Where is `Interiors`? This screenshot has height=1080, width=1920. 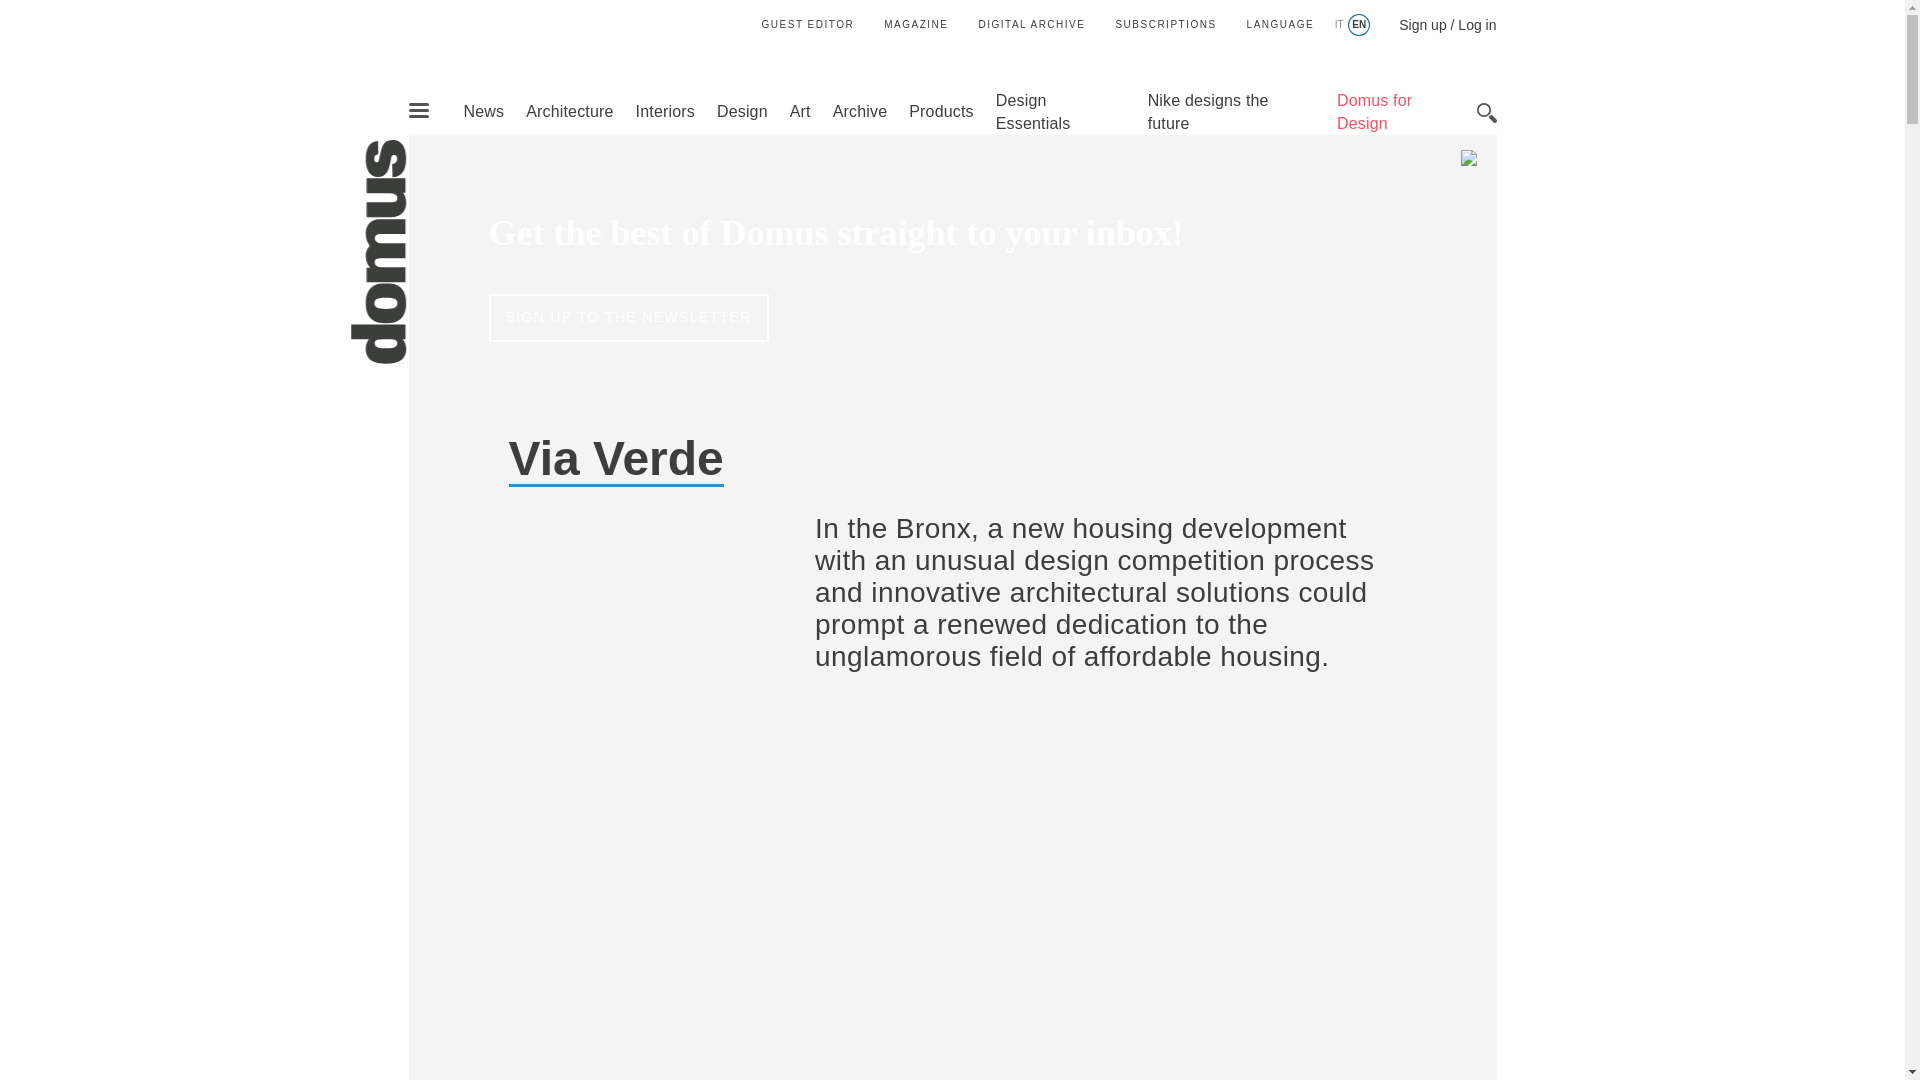 Interiors is located at coordinates (665, 110).